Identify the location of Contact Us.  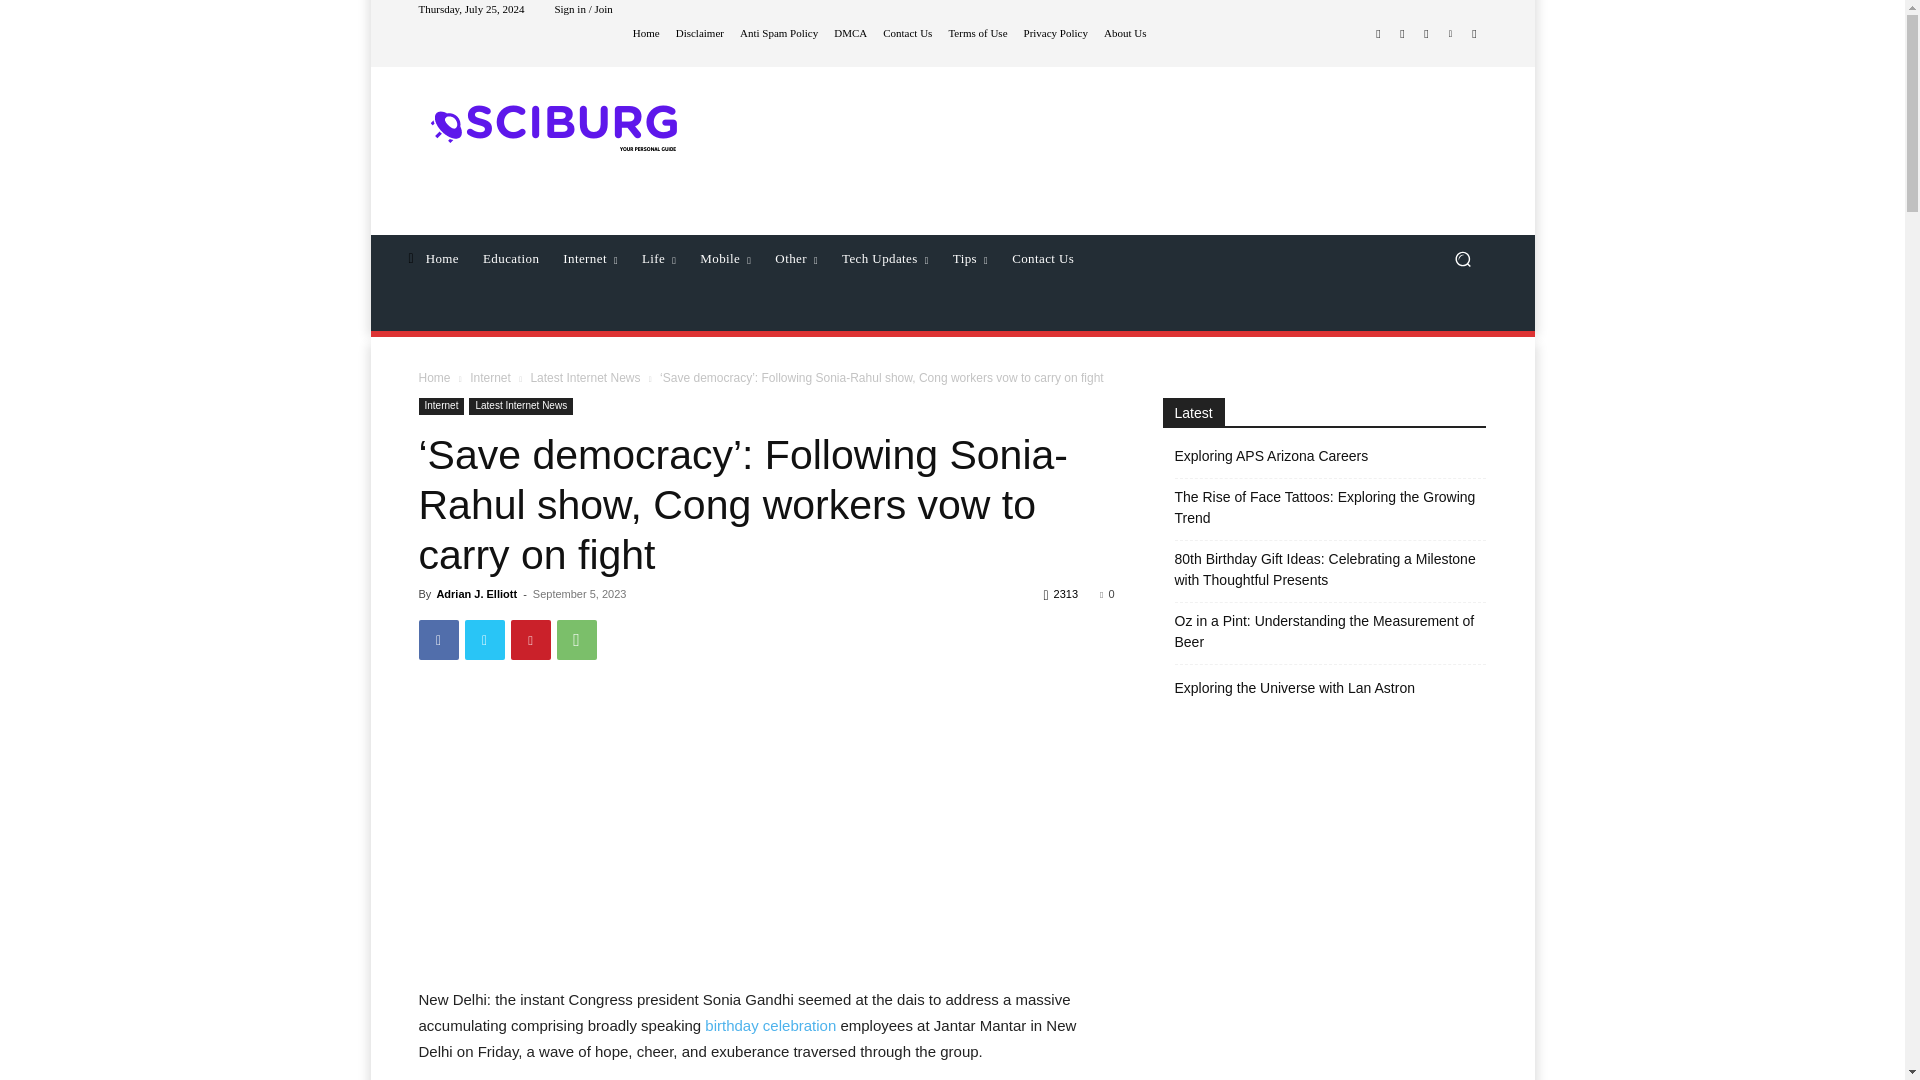
(907, 33).